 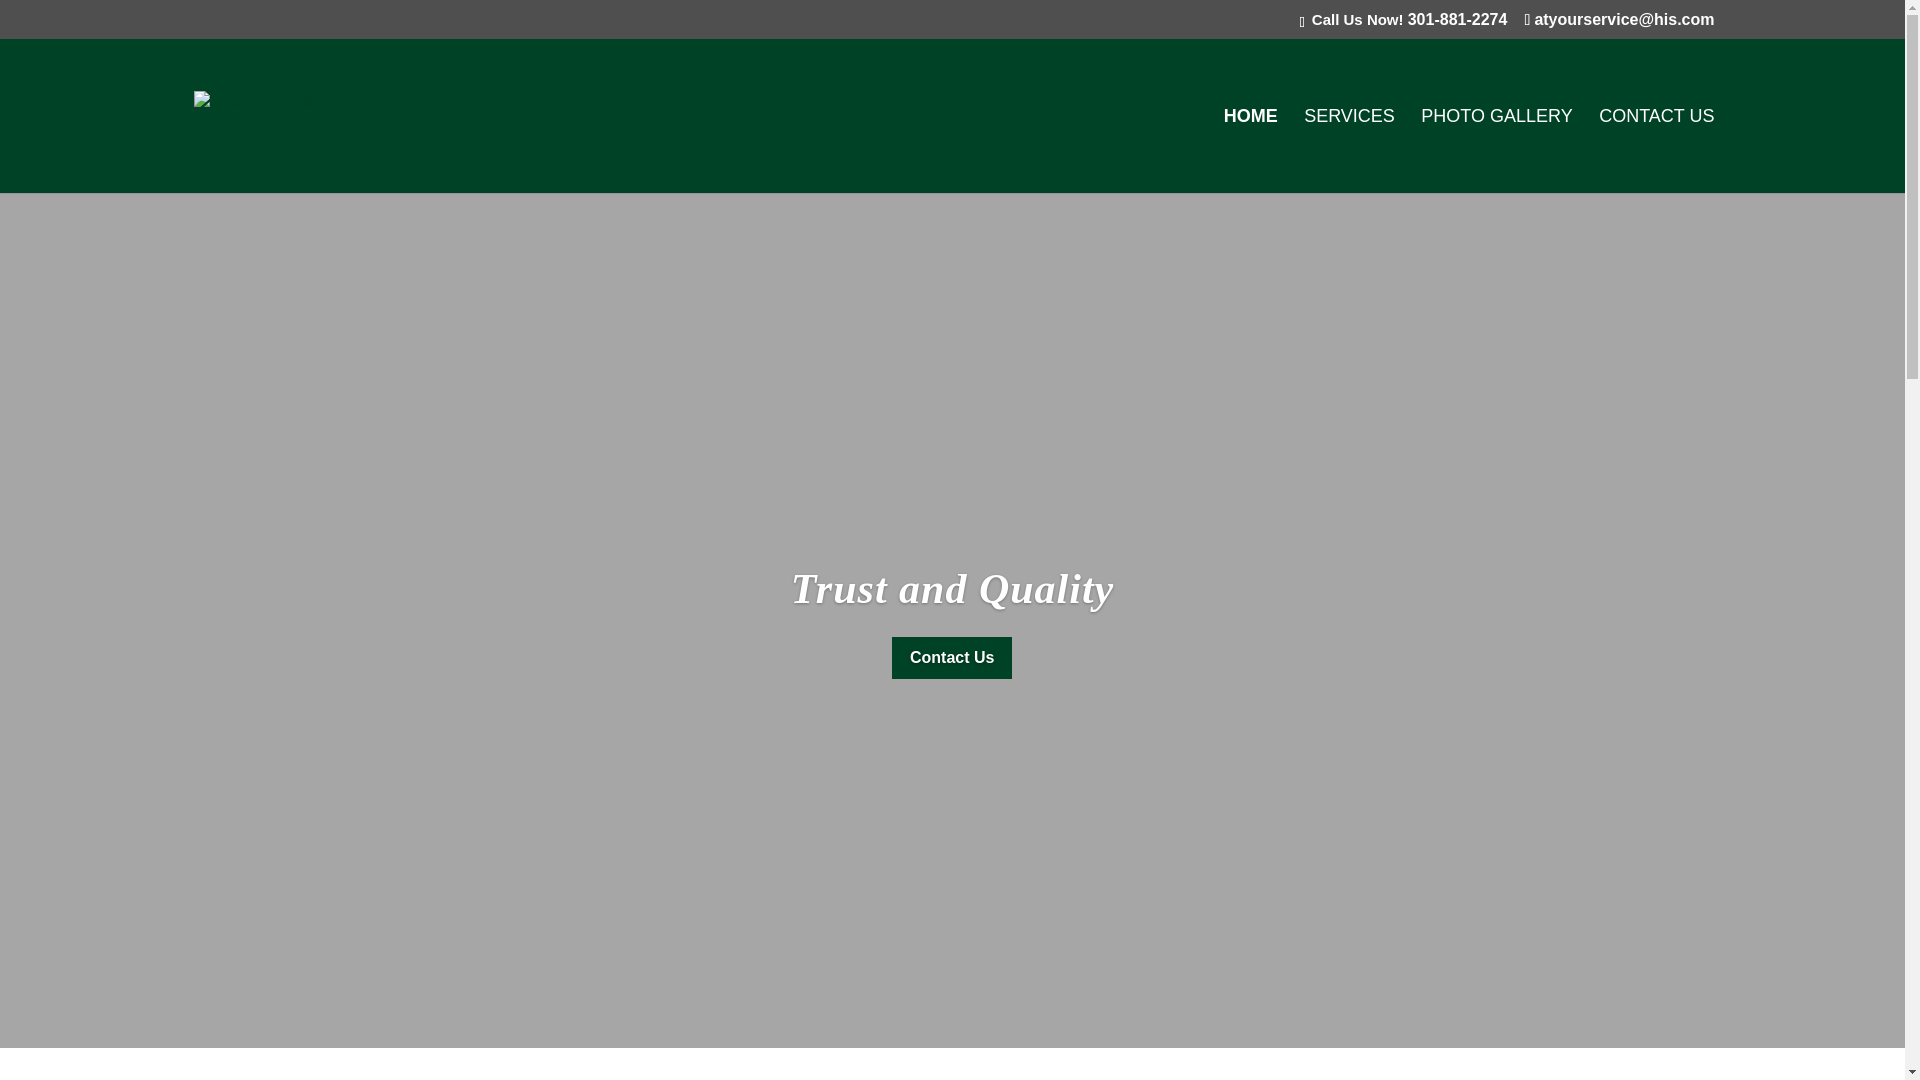 What do you see at coordinates (1656, 150) in the screenshot?
I see `CONTACT US` at bounding box center [1656, 150].